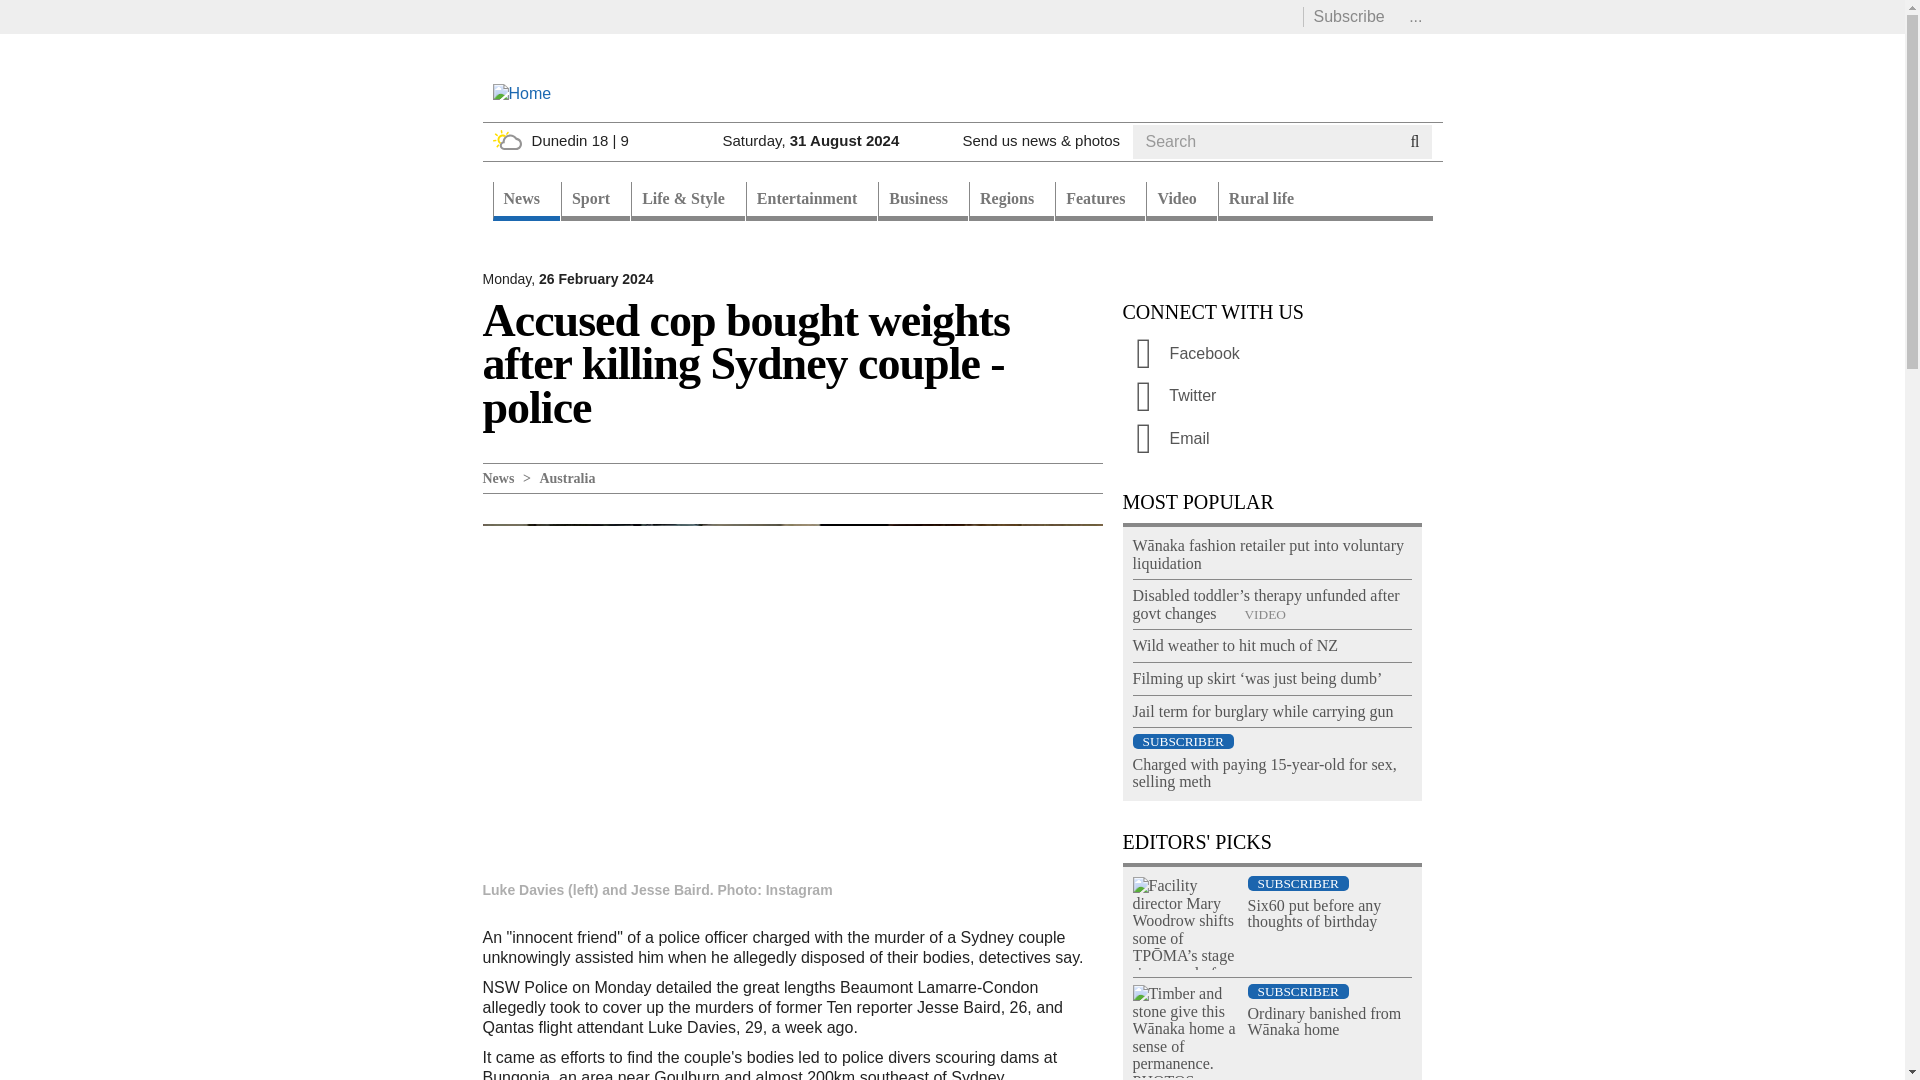 This screenshot has width=1920, height=1080. What do you see at coordinates (1170, 165) in the screenshot?
I see `Search` at bounding box center [1170, 165].